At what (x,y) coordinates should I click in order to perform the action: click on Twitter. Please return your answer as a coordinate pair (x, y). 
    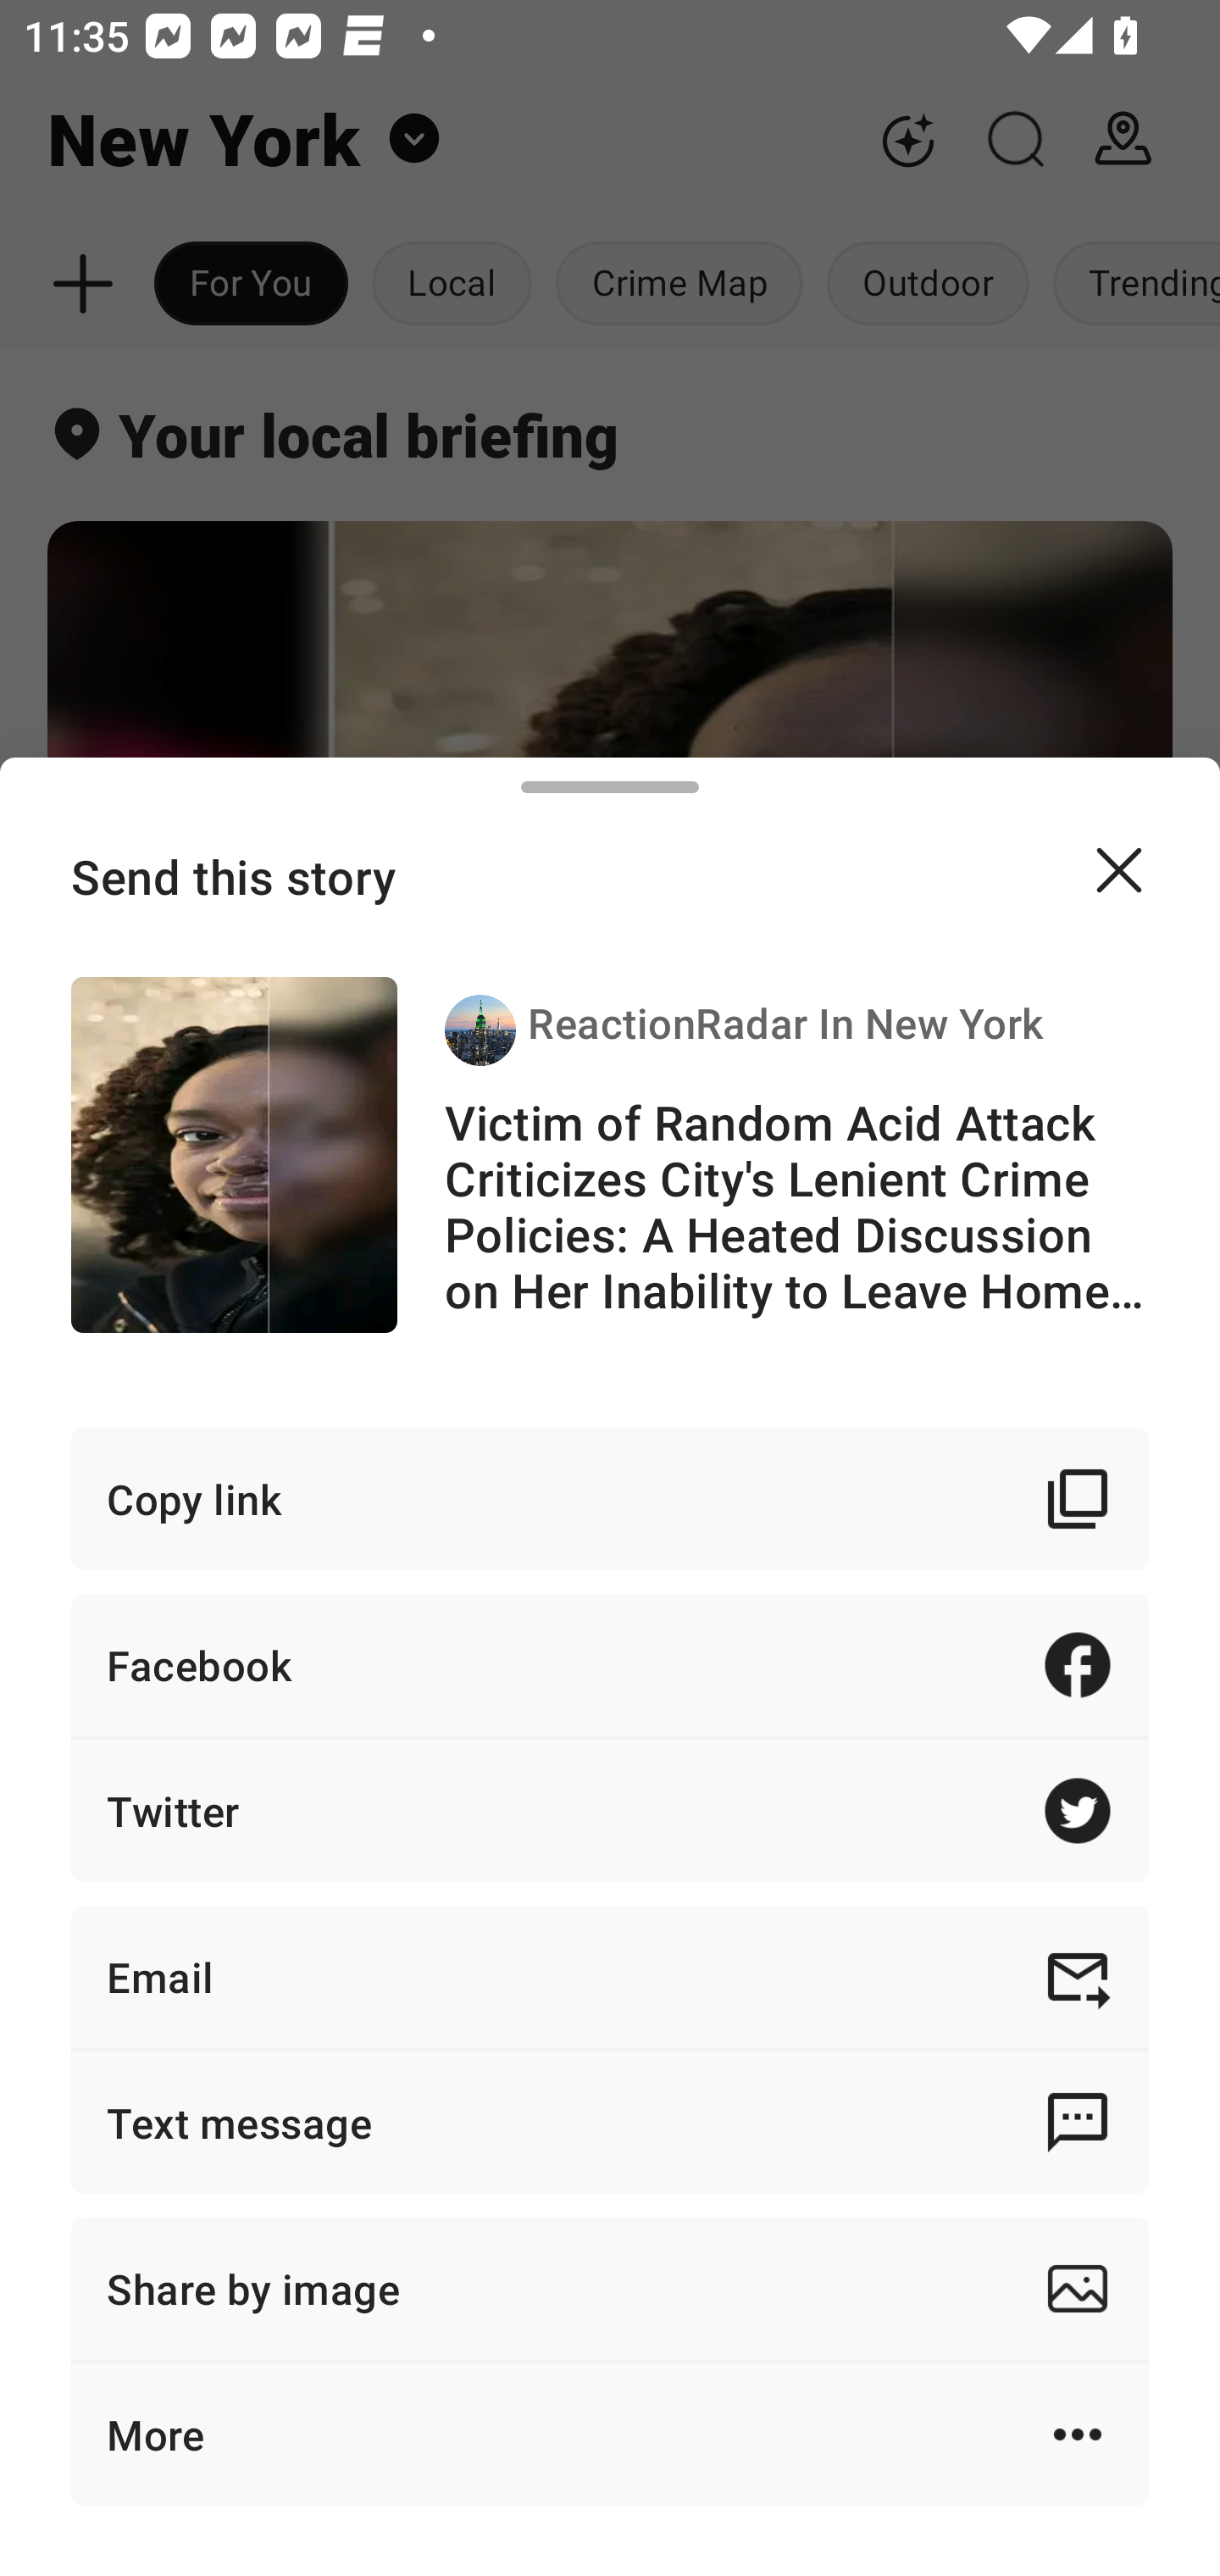
    Looking at the image, I should click on (610, 1811).